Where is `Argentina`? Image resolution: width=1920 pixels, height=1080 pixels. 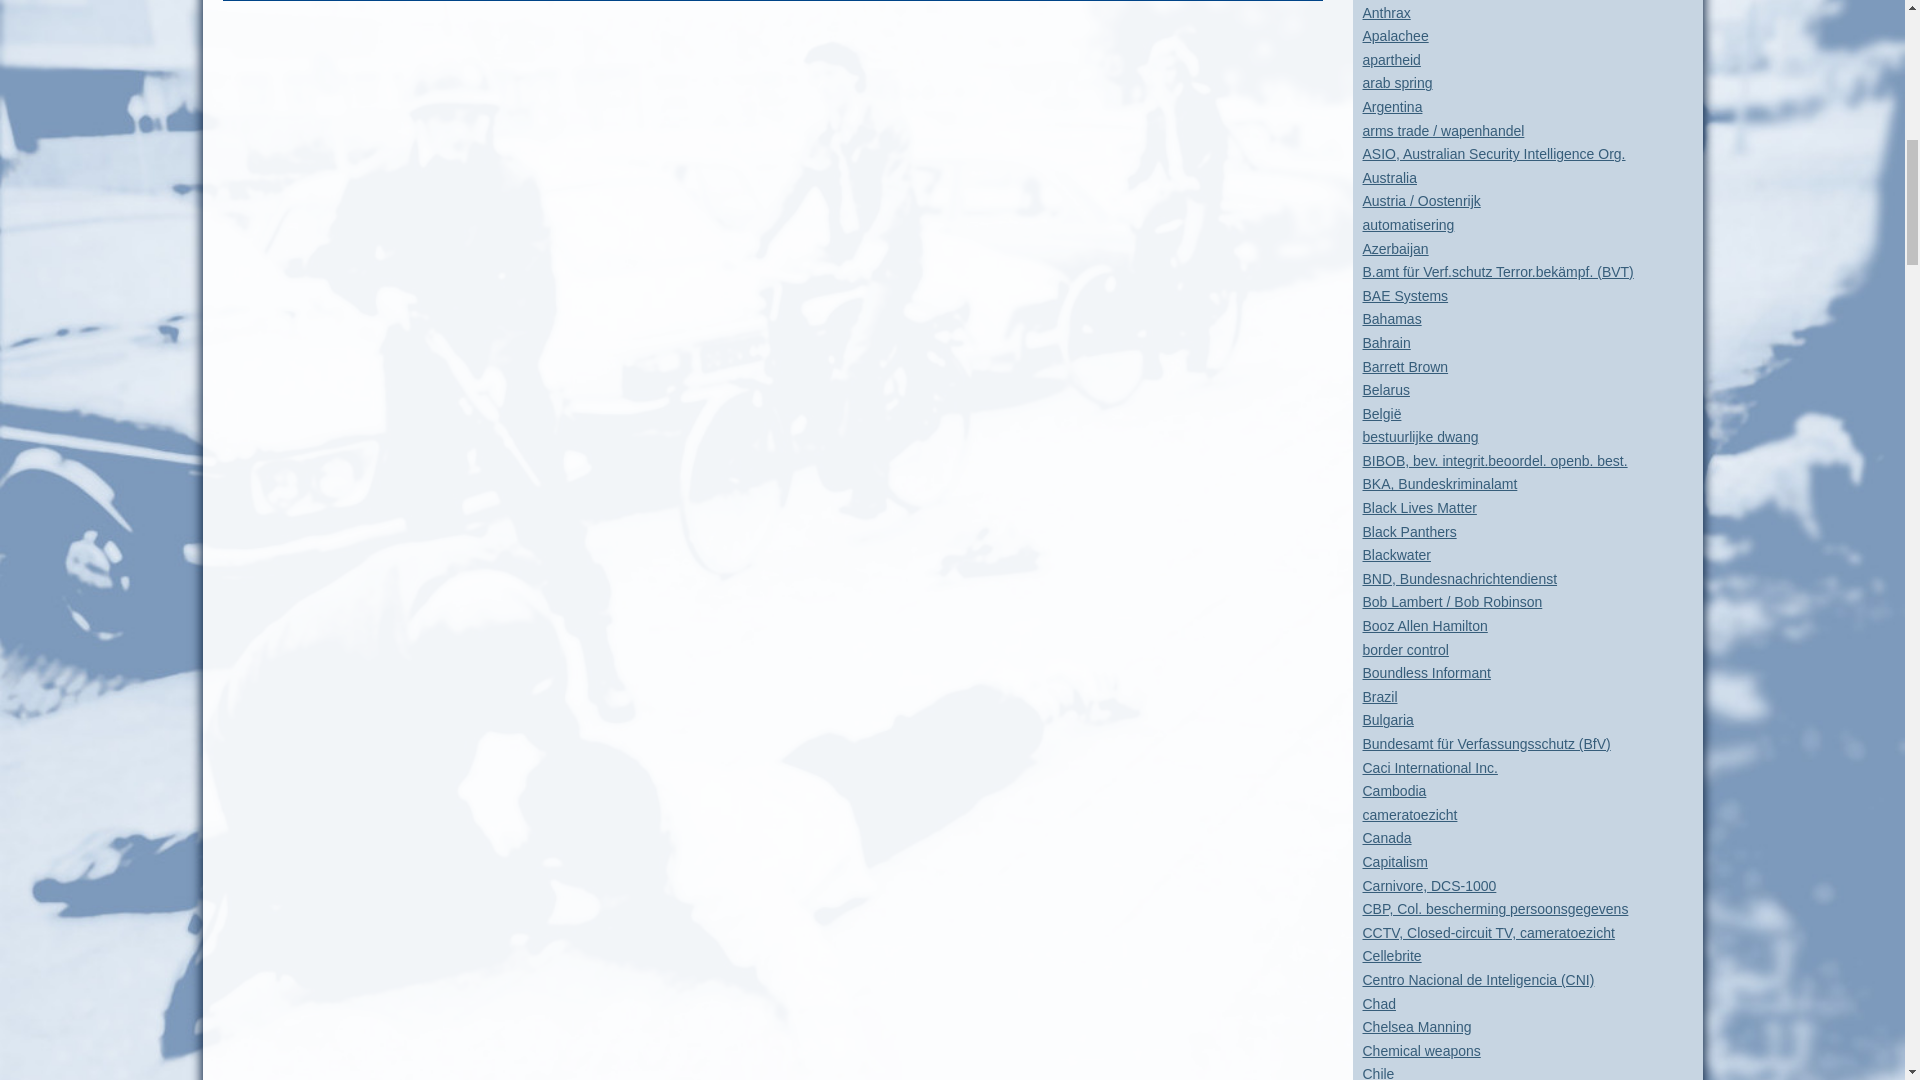 Argentina is located at coordinates (1392, 106).